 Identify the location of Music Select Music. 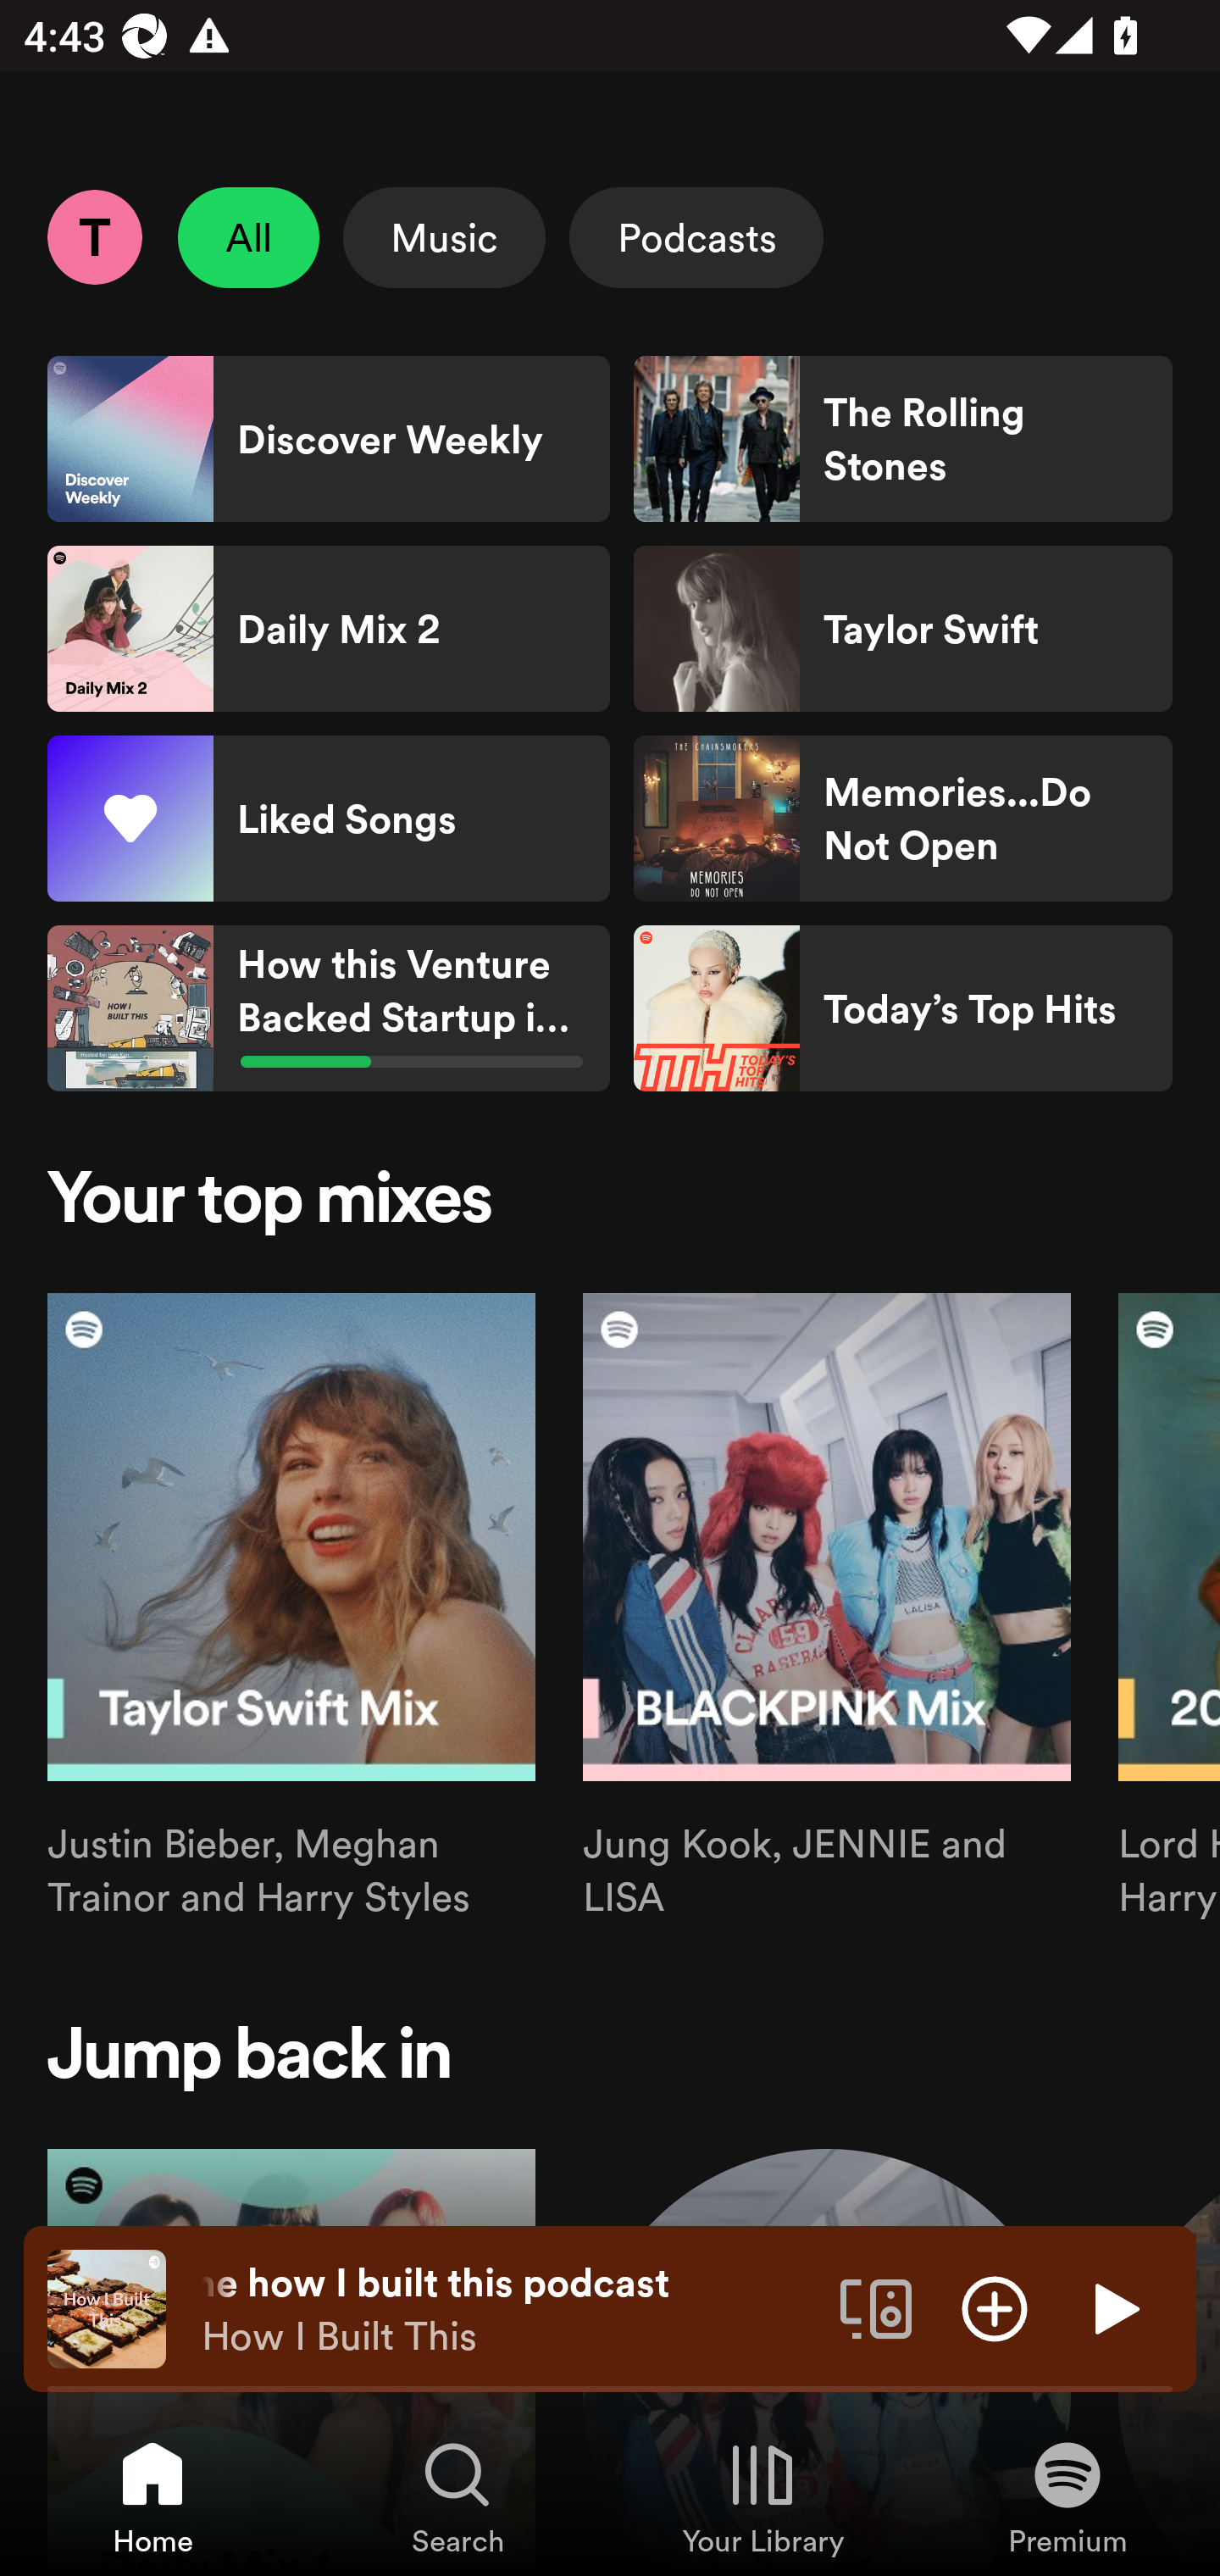
(444, 237).